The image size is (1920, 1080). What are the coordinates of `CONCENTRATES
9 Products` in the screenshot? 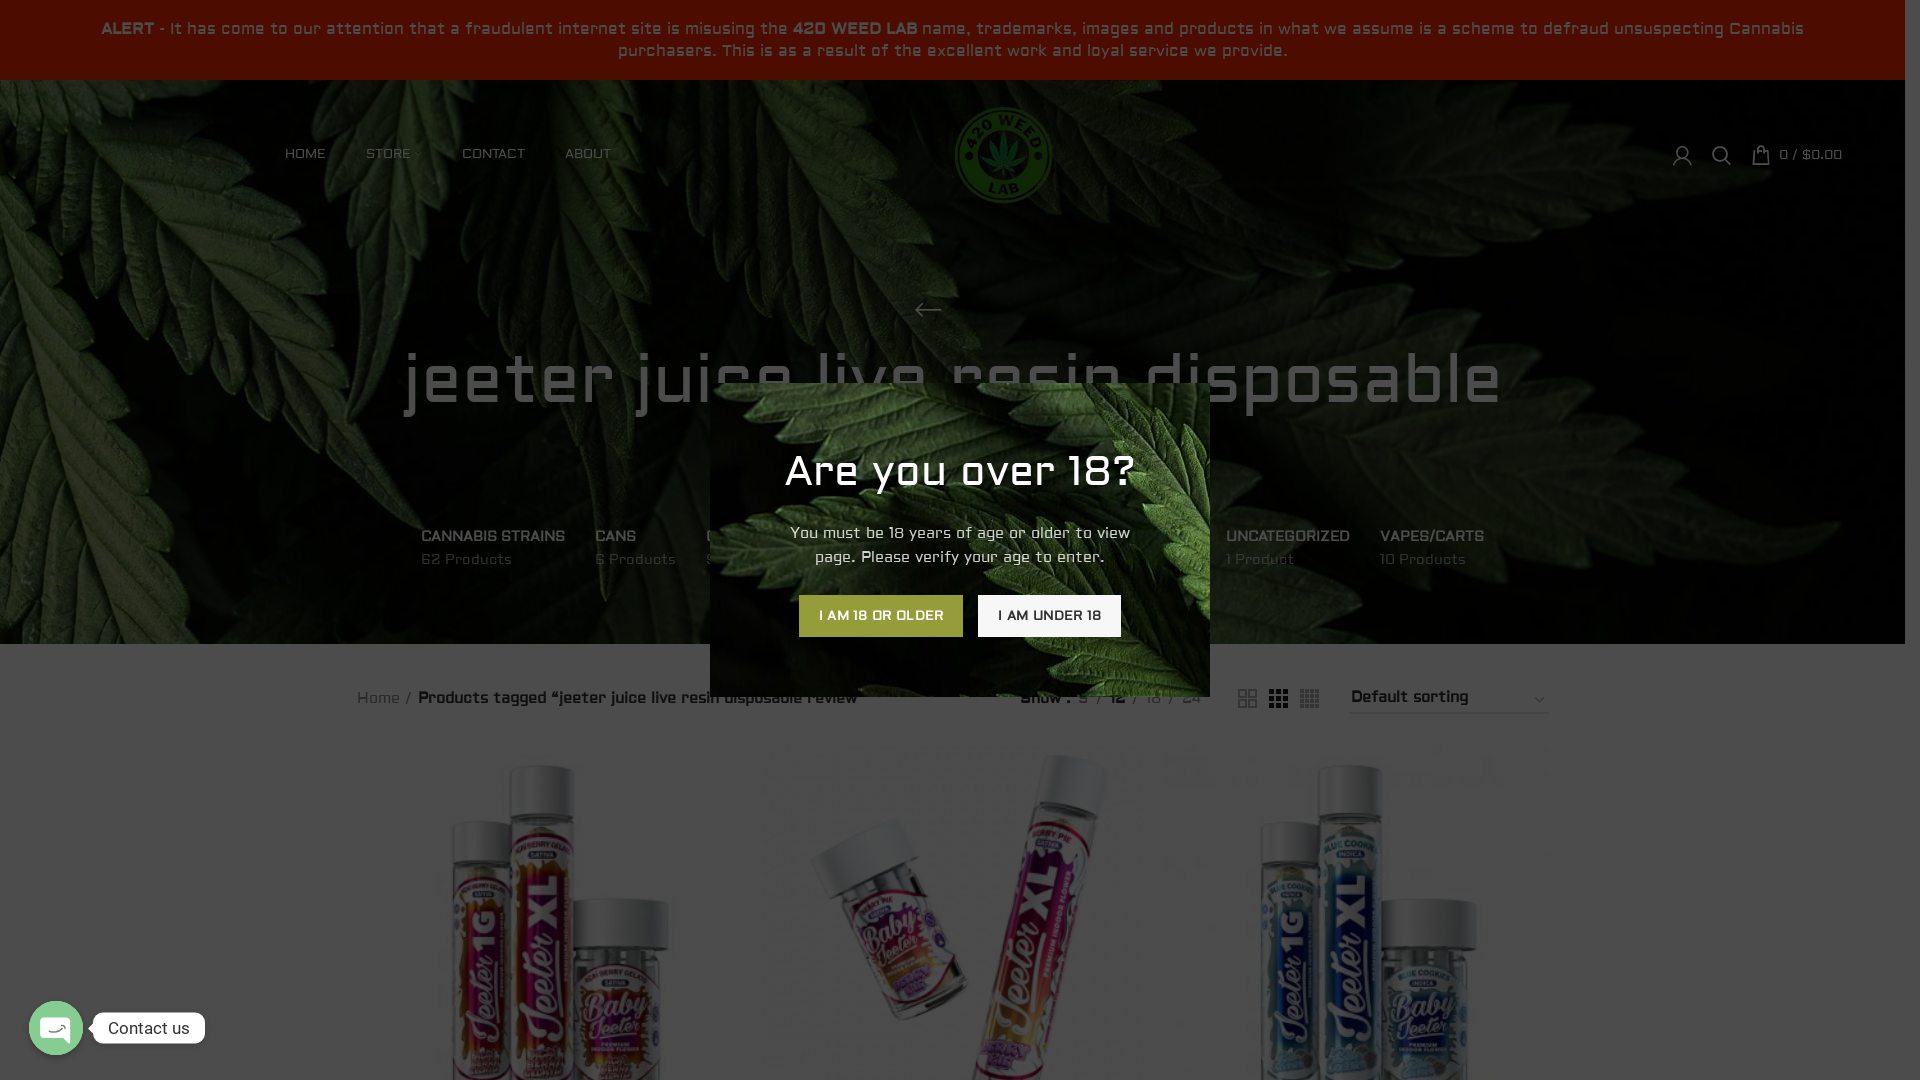 It's located at (764, 548).